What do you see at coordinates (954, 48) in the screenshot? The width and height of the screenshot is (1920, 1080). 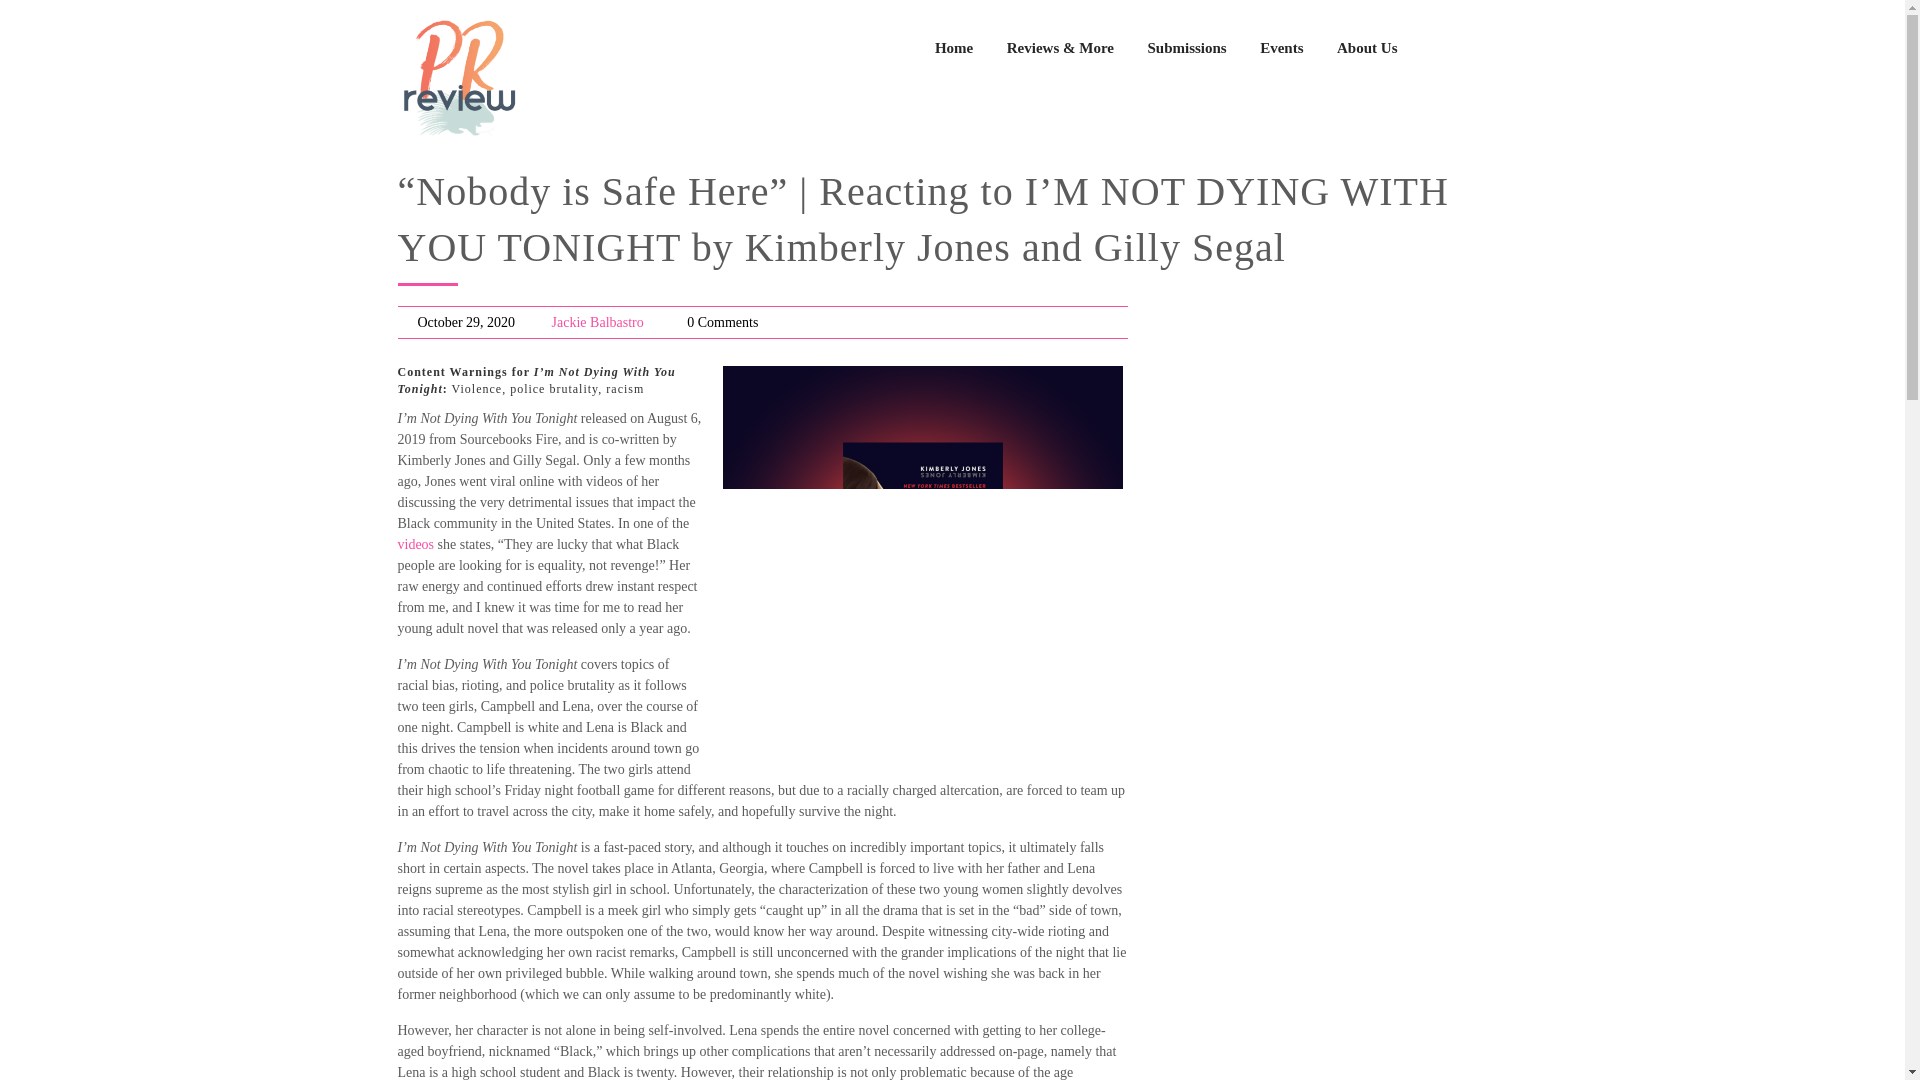 I see `Home` at bounding box center [954, 48].